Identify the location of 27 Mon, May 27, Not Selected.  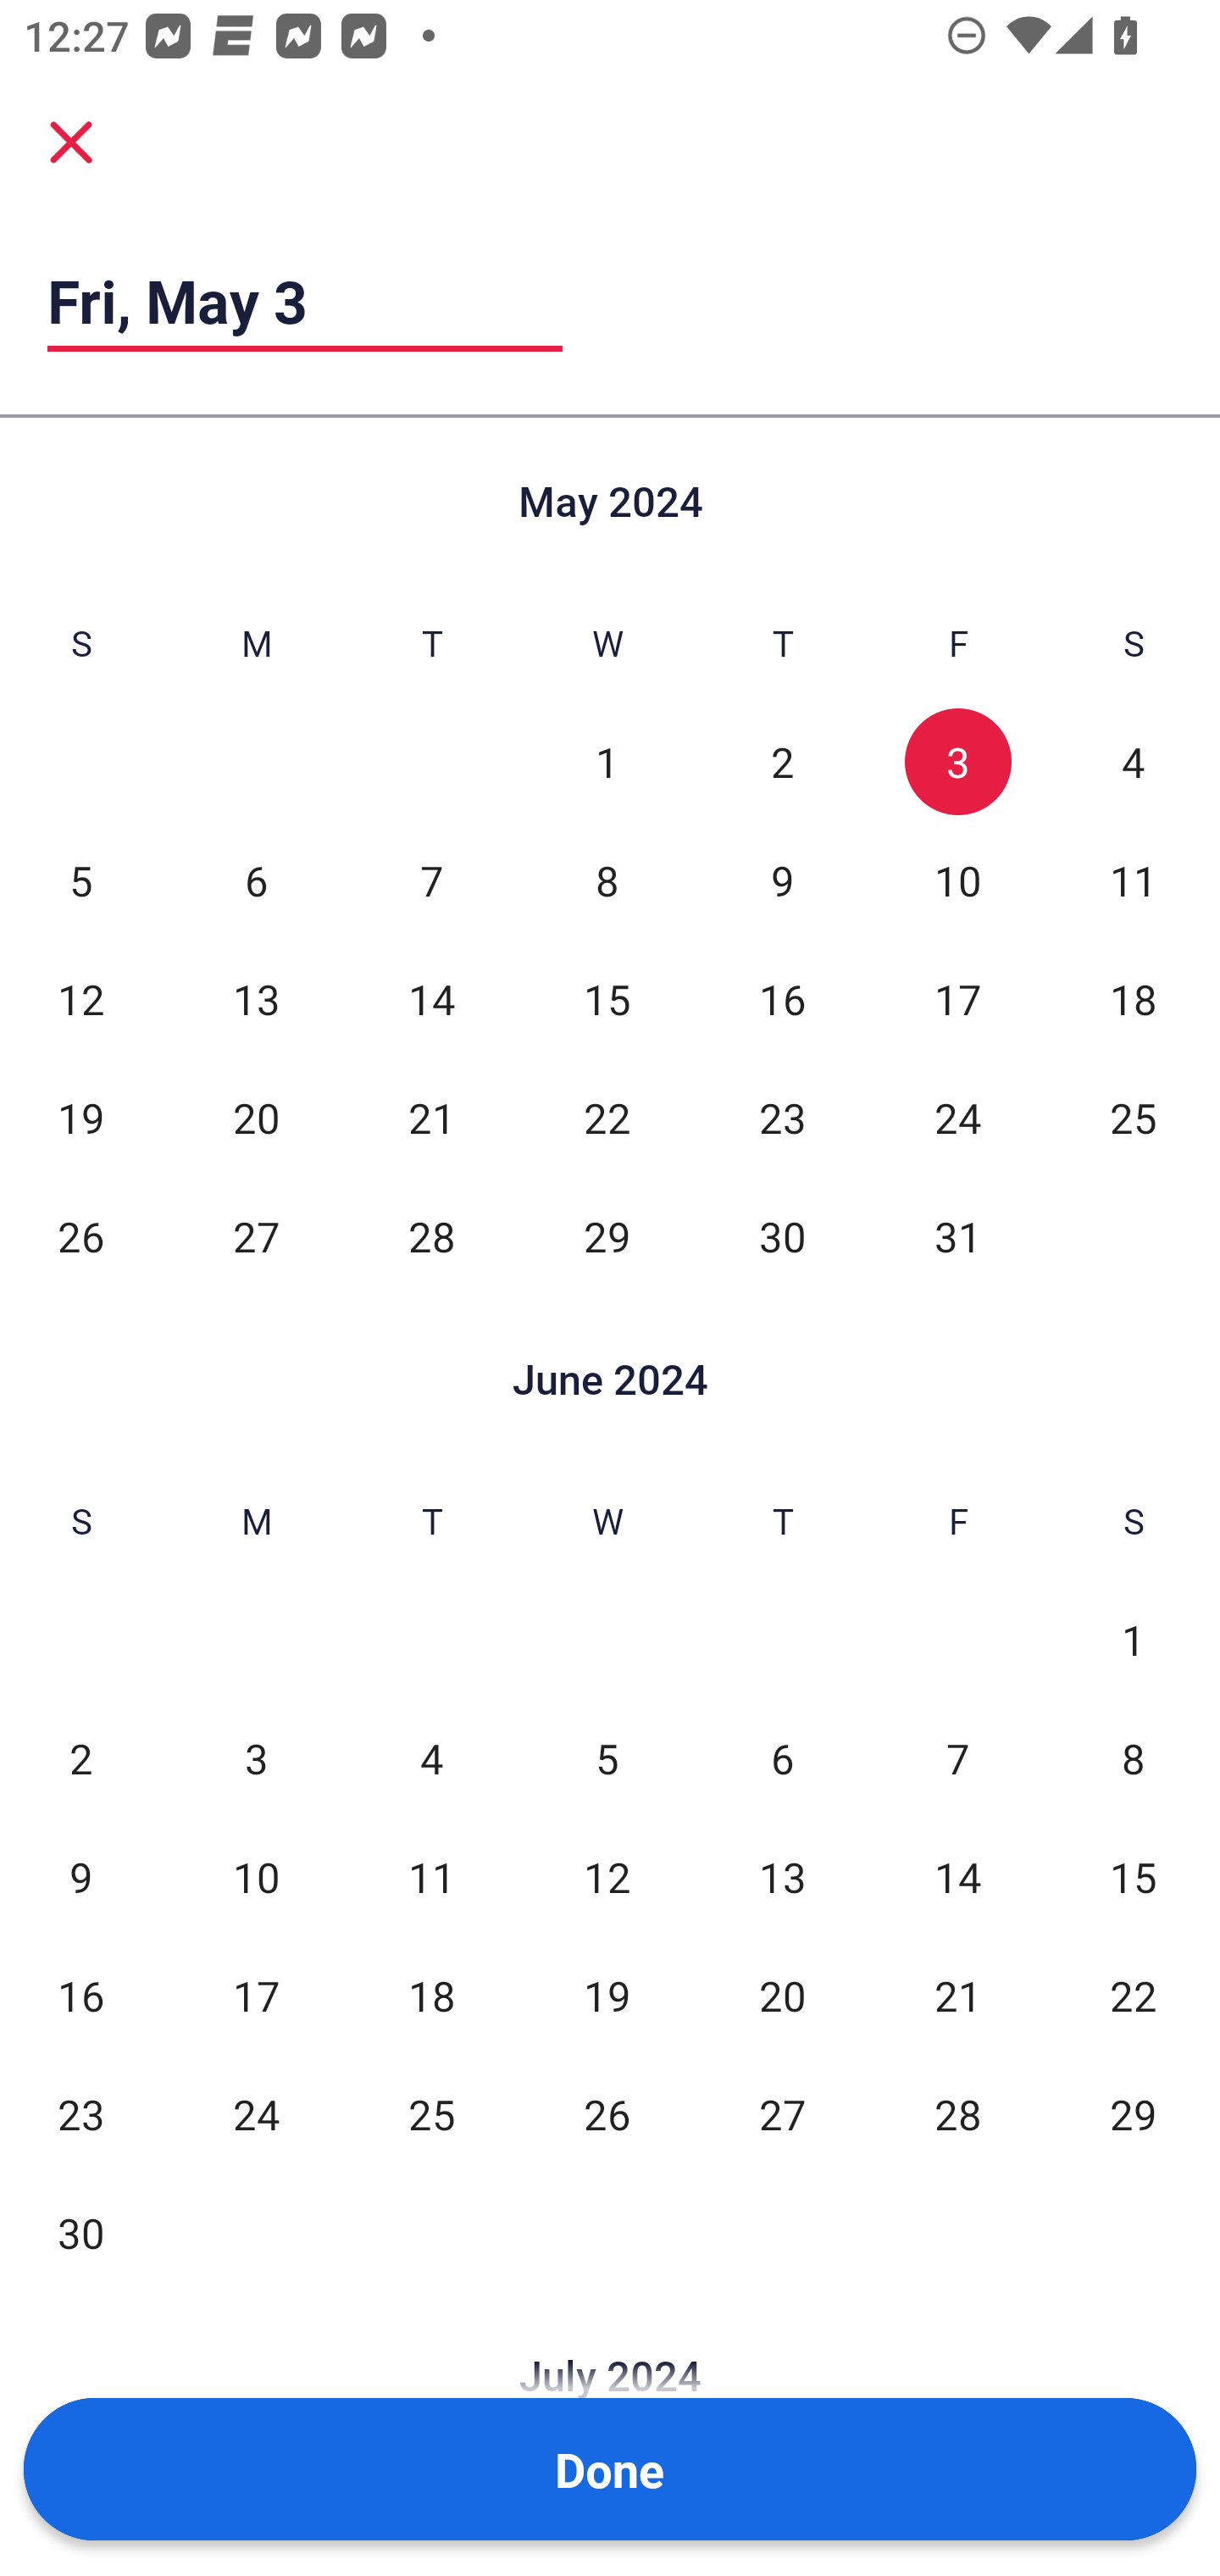
(256, 1236).